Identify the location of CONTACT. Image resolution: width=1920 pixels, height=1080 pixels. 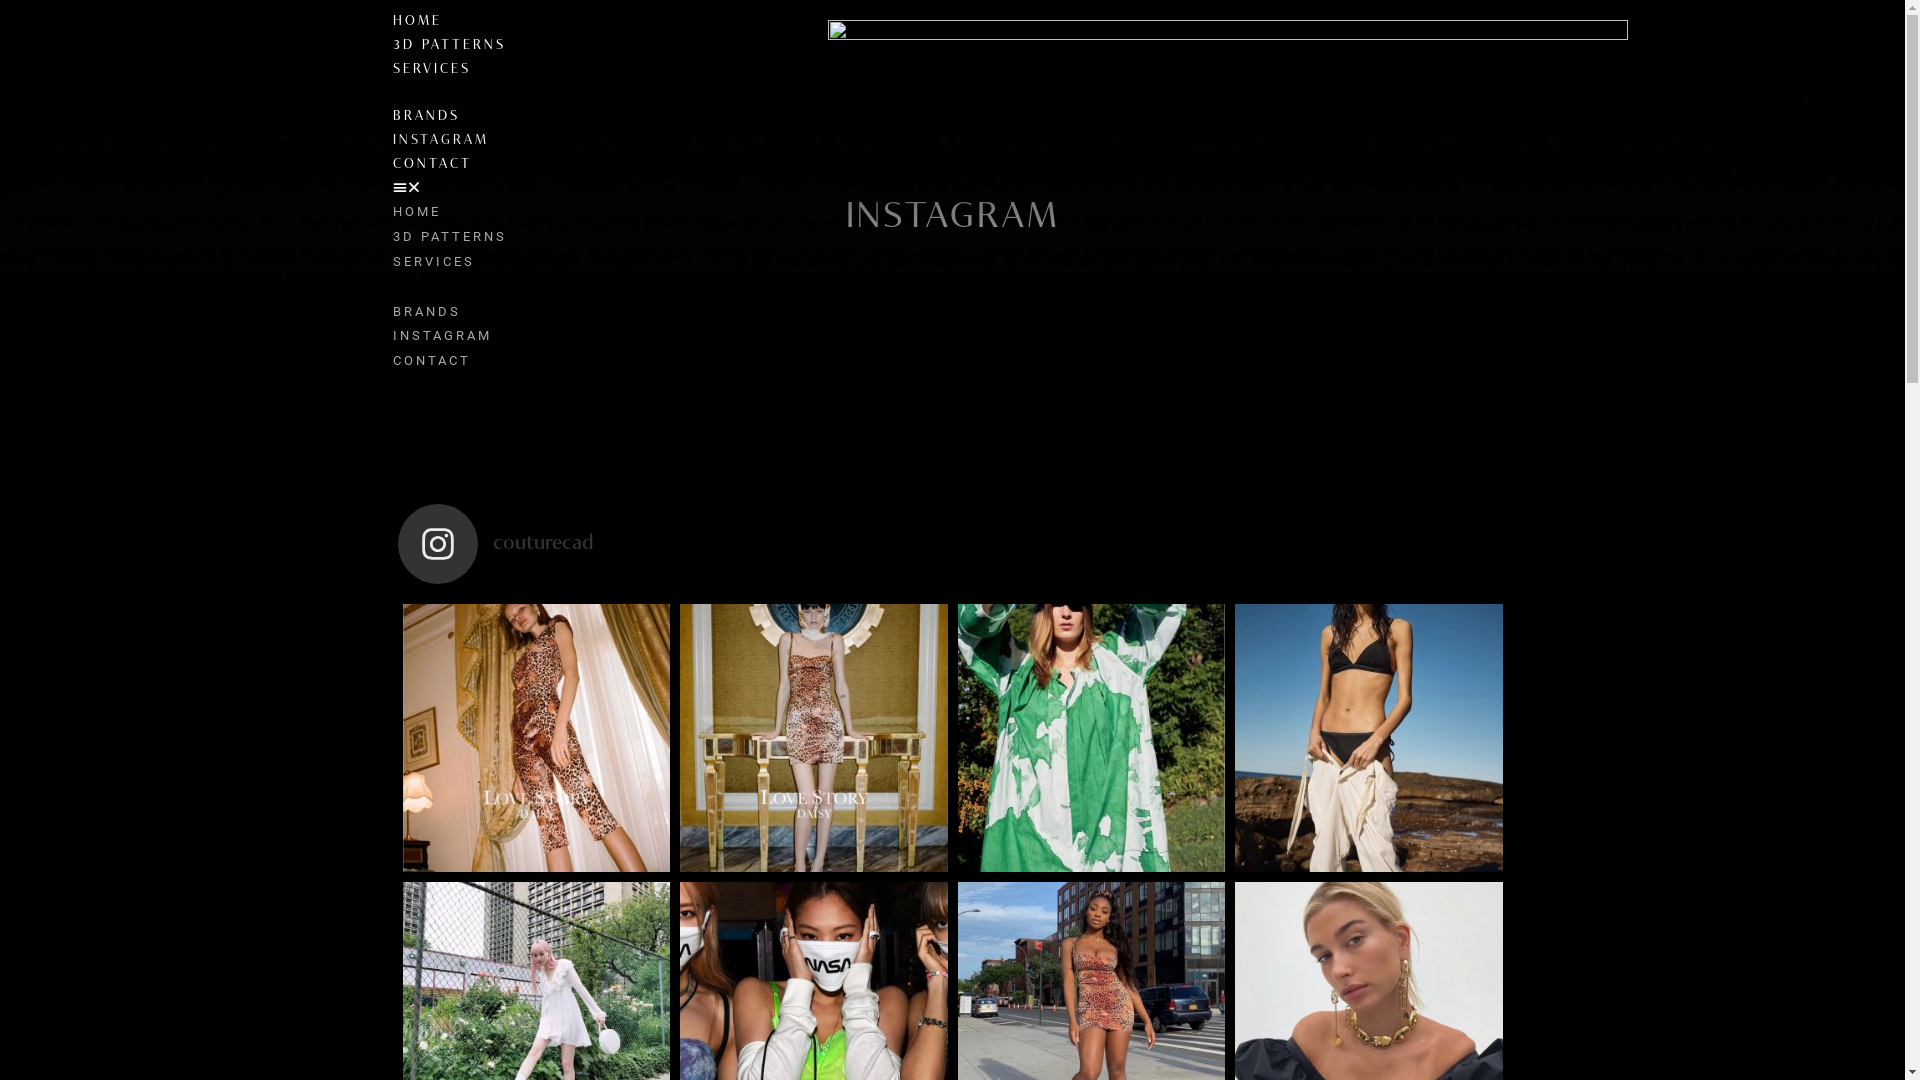
(432, 164).